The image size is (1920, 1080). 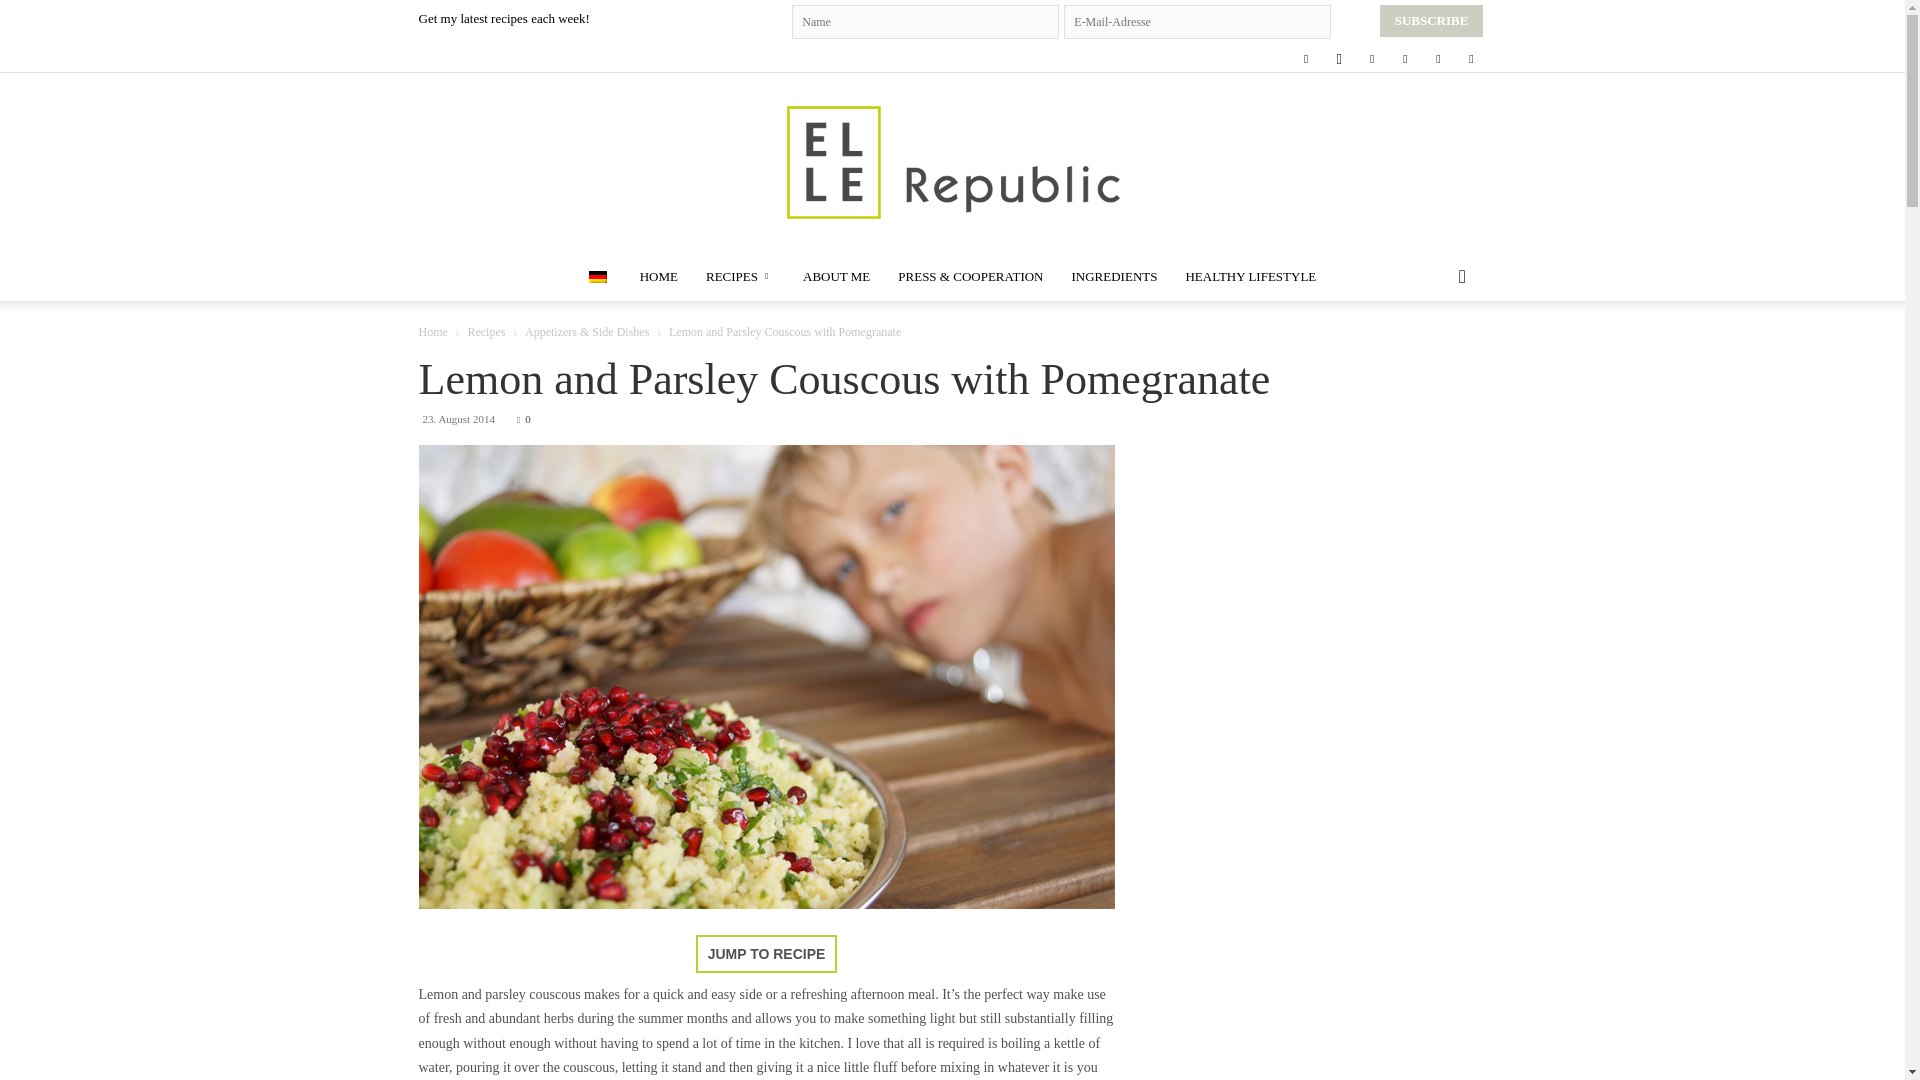 What do you see at coordinates (658, 276) in the screenshot?
I see `HOME` at bounding box center [658, 276].